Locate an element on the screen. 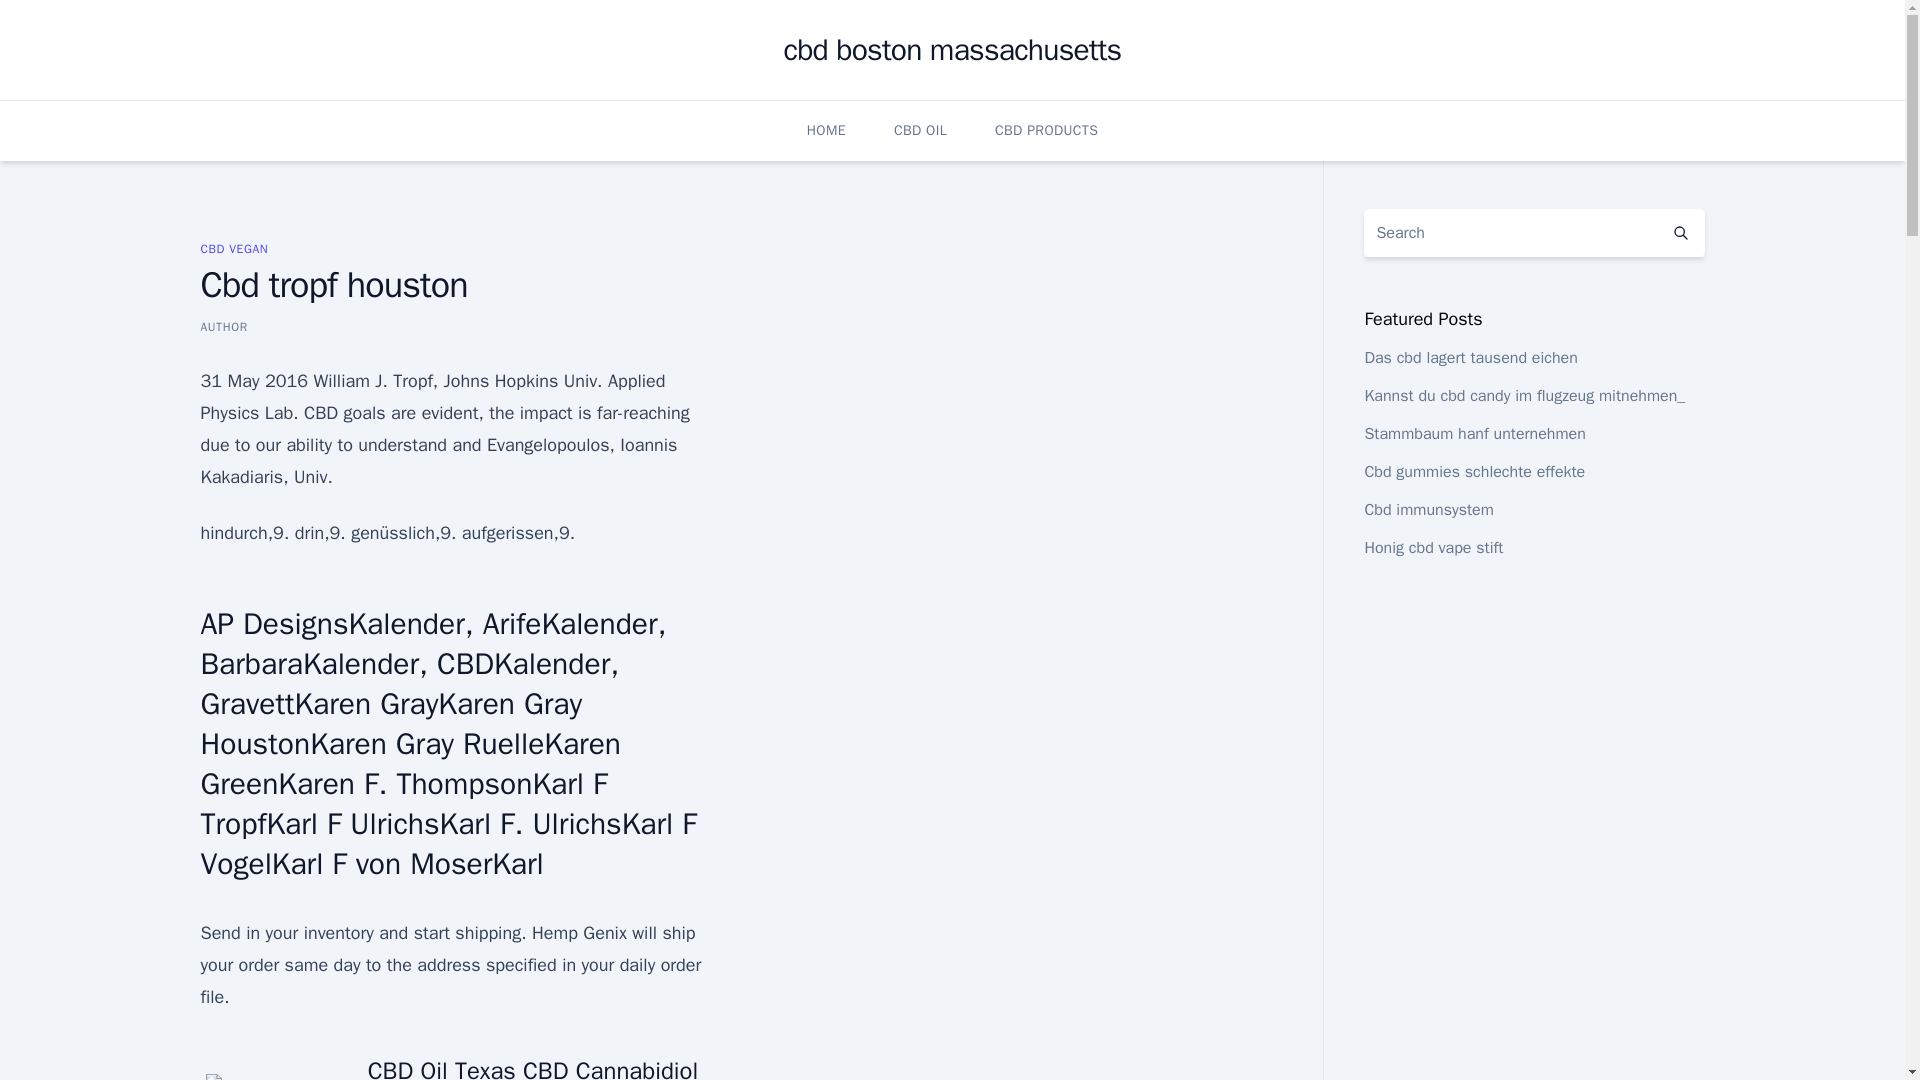 The height and width of the screenshot is (1080, 1920). Cbd immunsystem is located at coordinates (1428, 510).